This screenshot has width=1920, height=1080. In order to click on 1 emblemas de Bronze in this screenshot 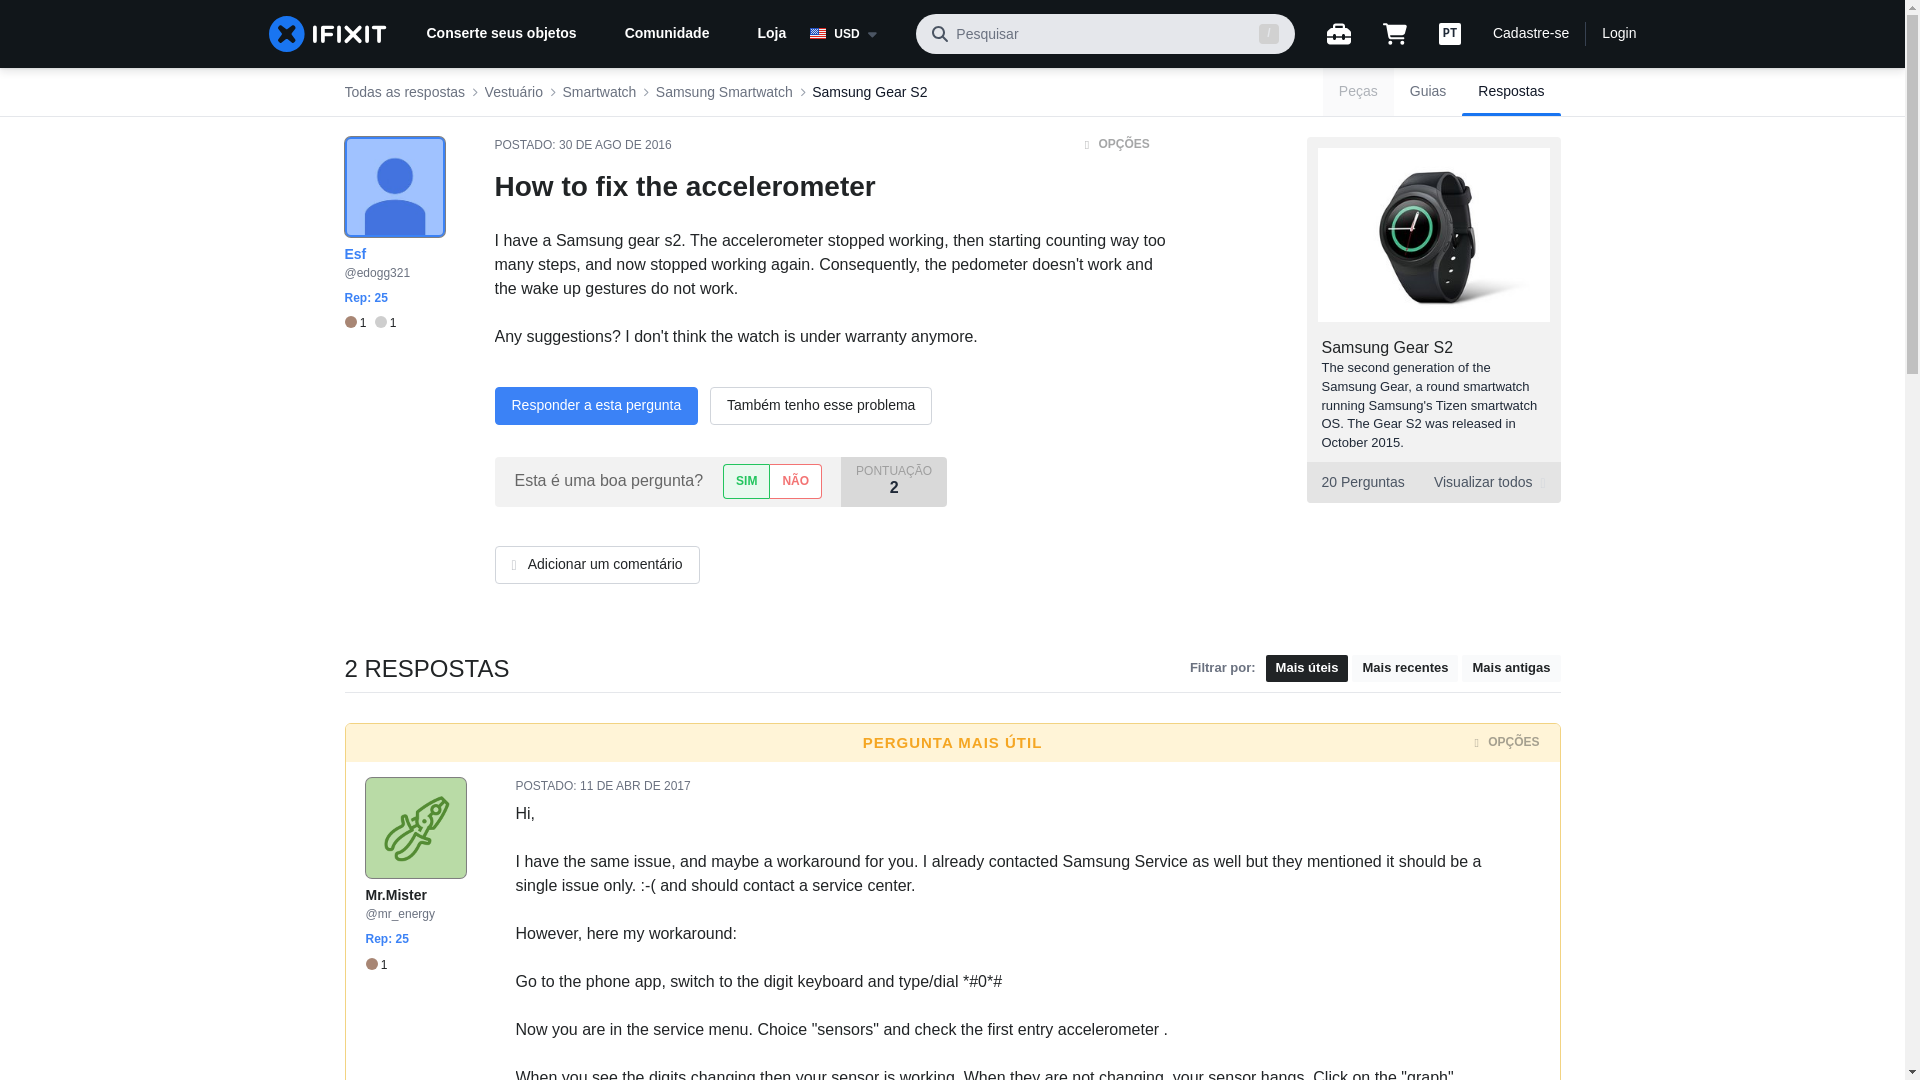, I will do `click(376, 964)`.